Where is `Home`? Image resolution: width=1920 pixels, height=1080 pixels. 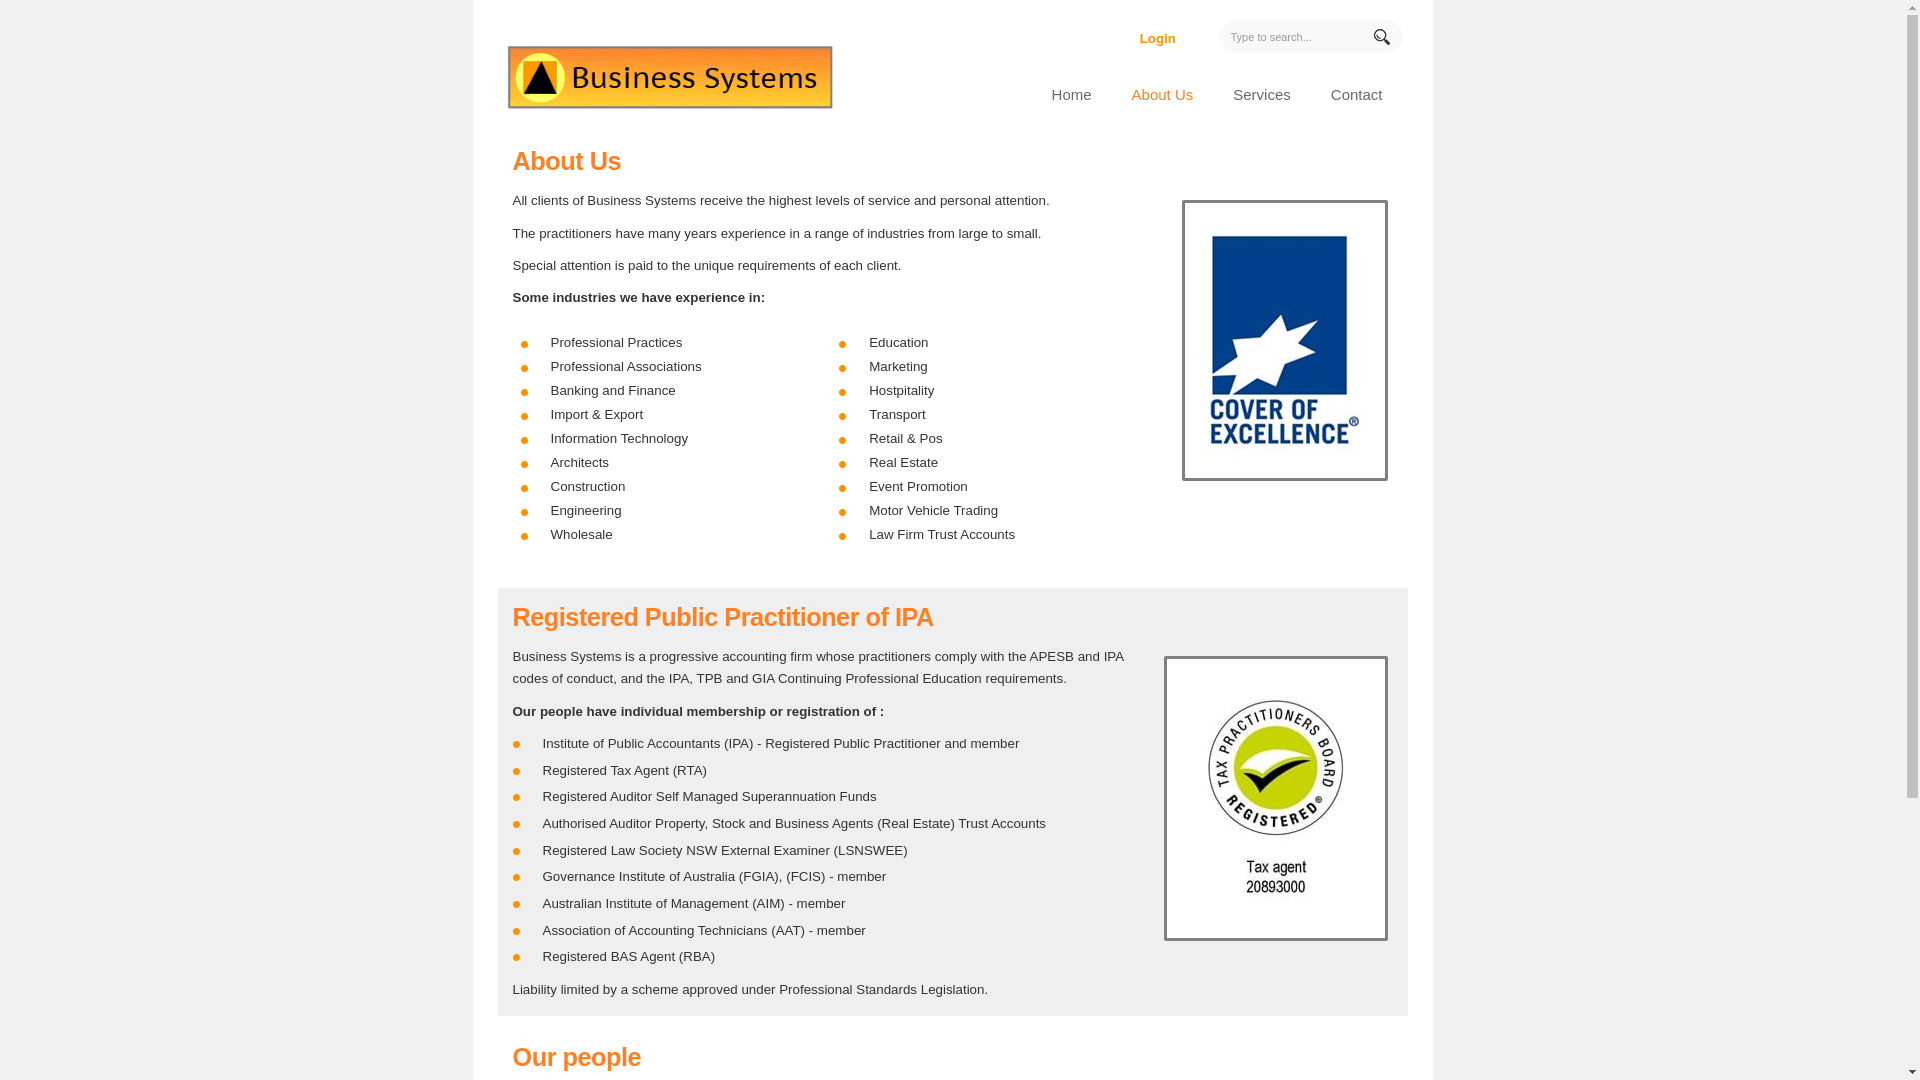 Home is located at coordinates (1072, 92).